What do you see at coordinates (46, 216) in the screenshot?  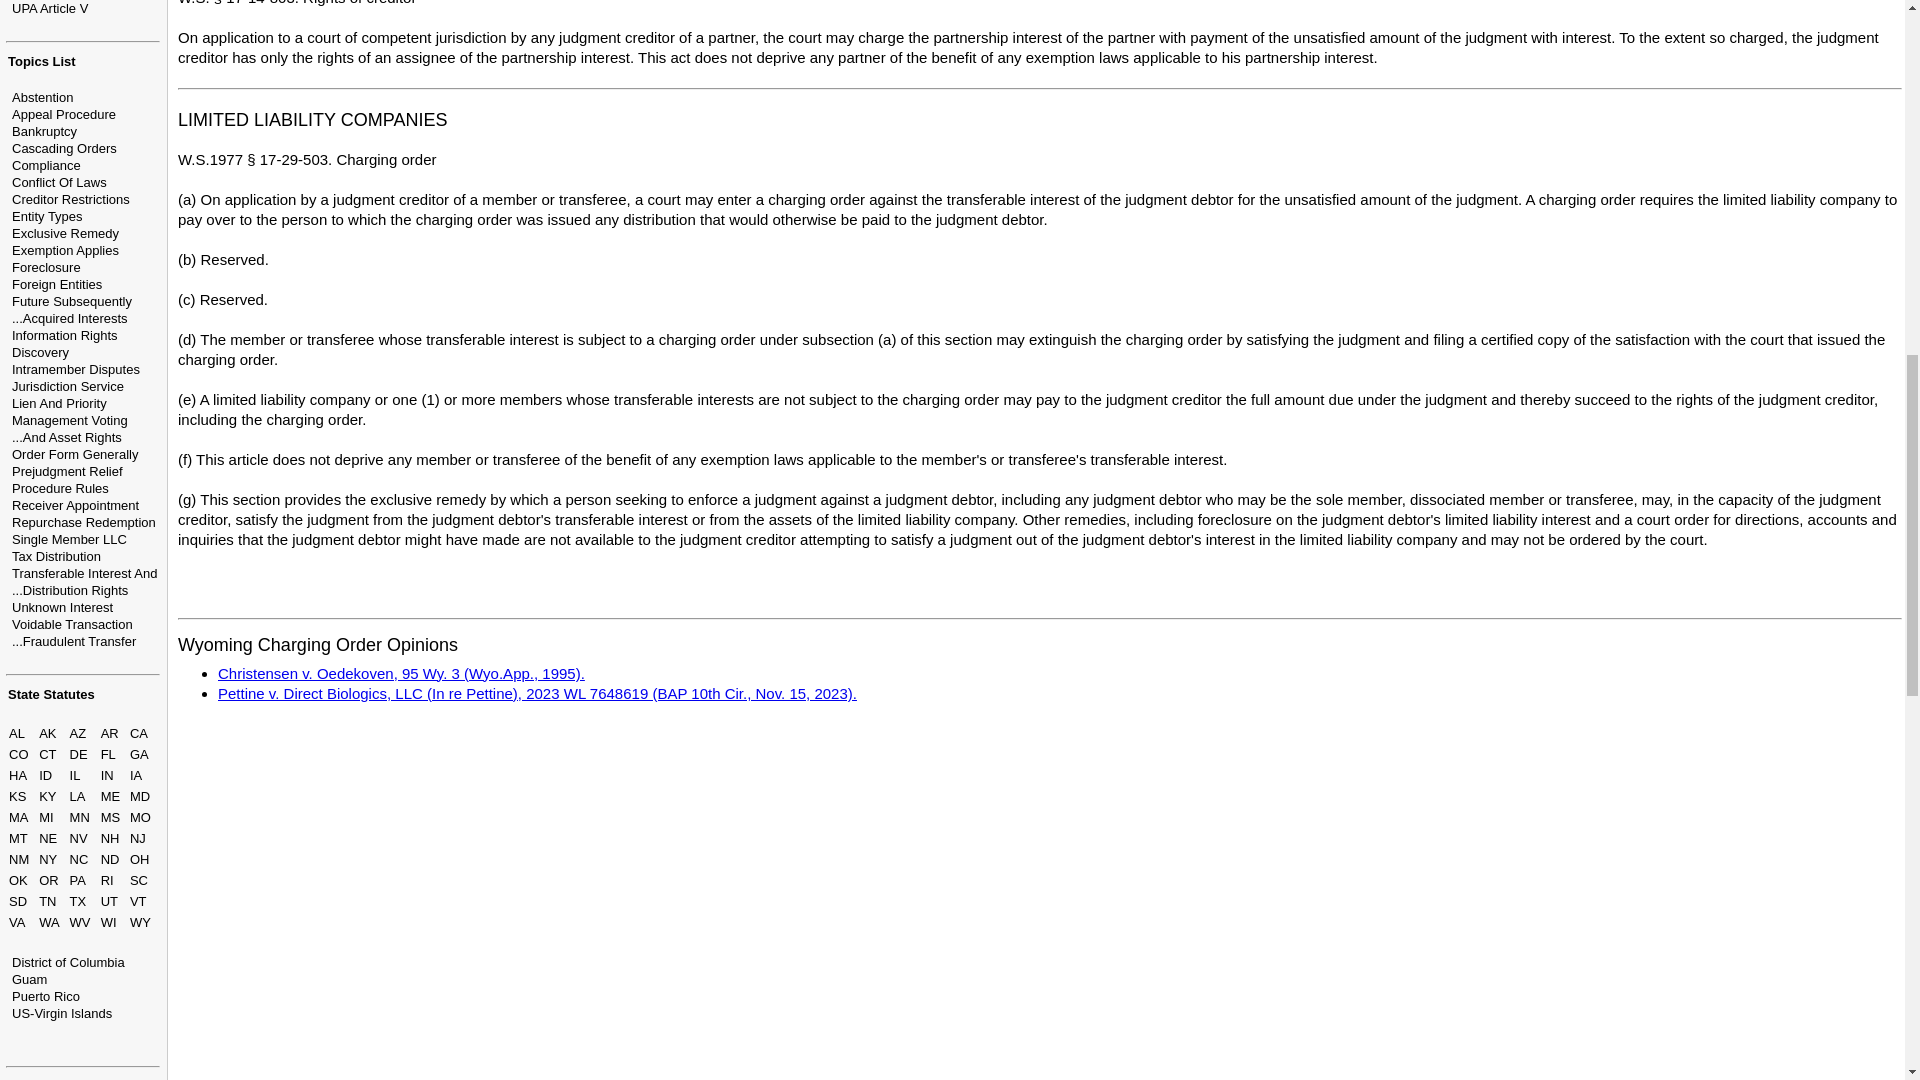 I see `Entity Types` at bounding box center [46, 216].